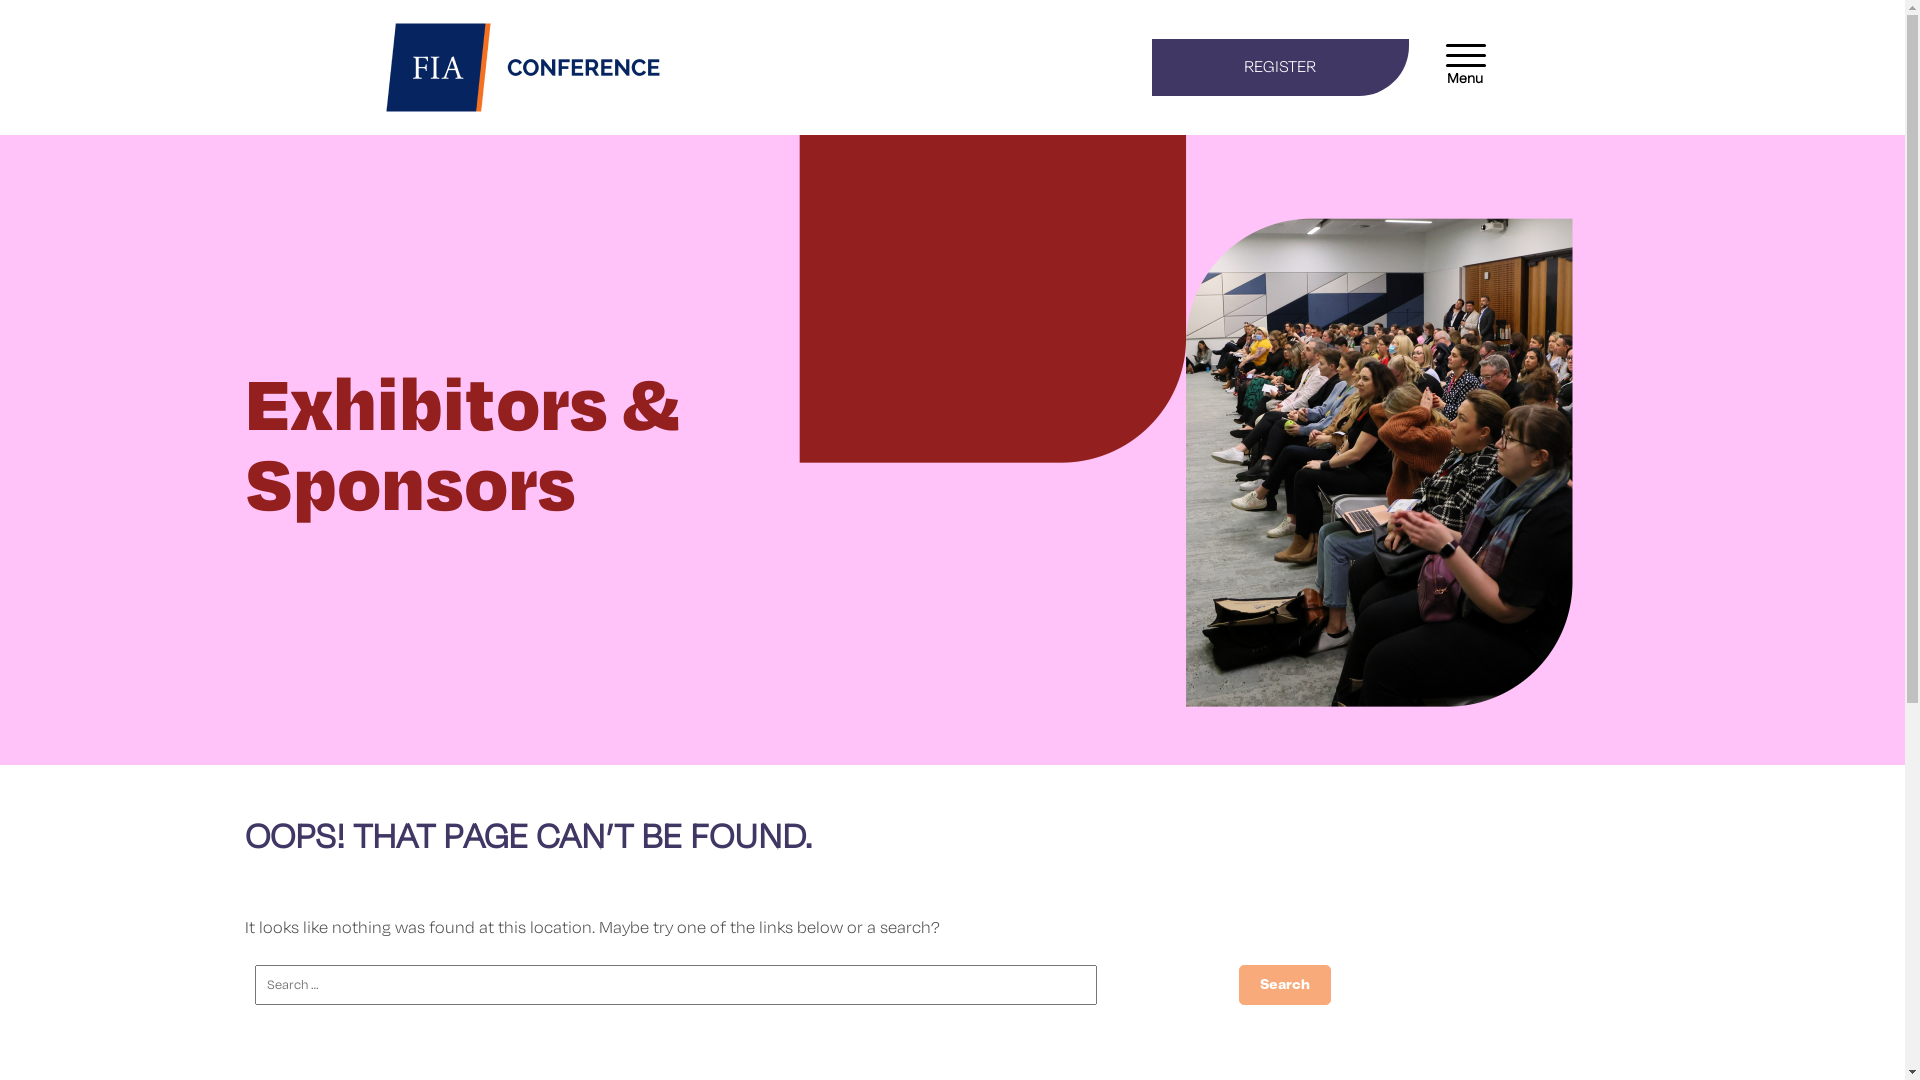 This screenshot has height=1080, width=1920. What do you see at coordinates (1280, 67) in the screenshot?
I see `REGISTER` at bounding box center [1280, 67].